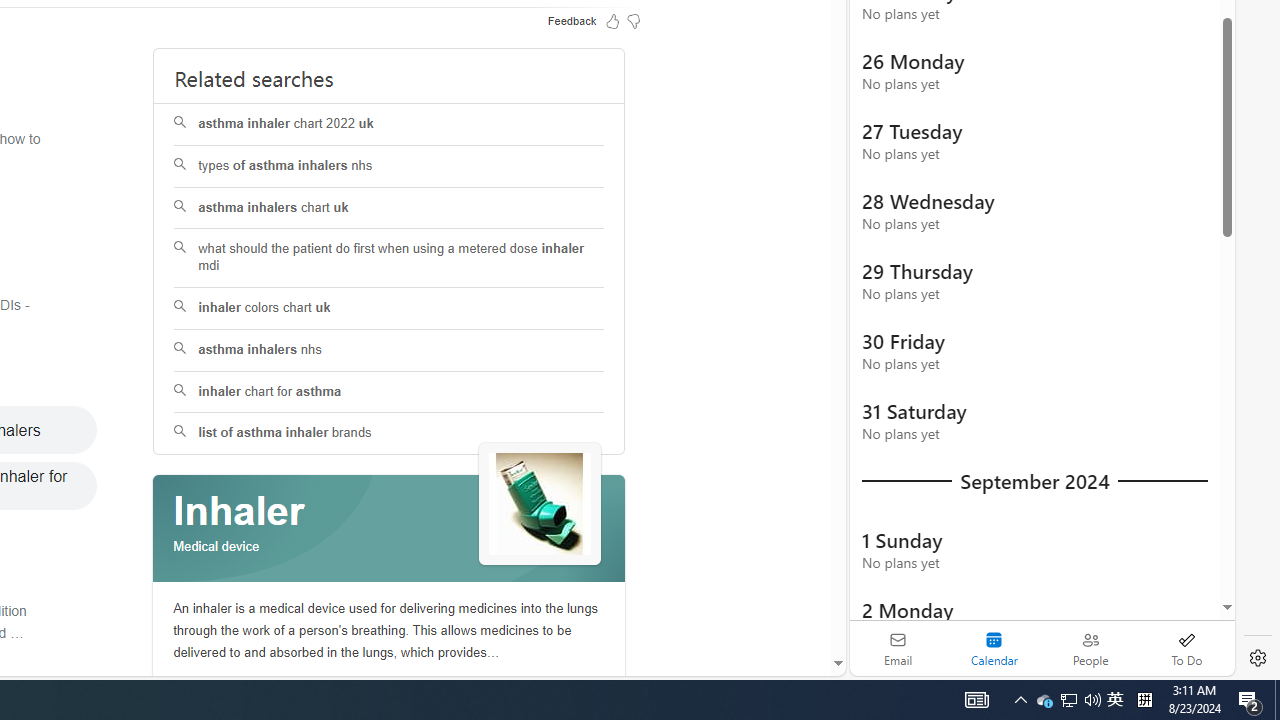 The image size is (1280, 720). What do you see at coordinates (388, 166) in the screenshot?
I see `types of asthma inhalers nhs` at bounding box center [388, 166].